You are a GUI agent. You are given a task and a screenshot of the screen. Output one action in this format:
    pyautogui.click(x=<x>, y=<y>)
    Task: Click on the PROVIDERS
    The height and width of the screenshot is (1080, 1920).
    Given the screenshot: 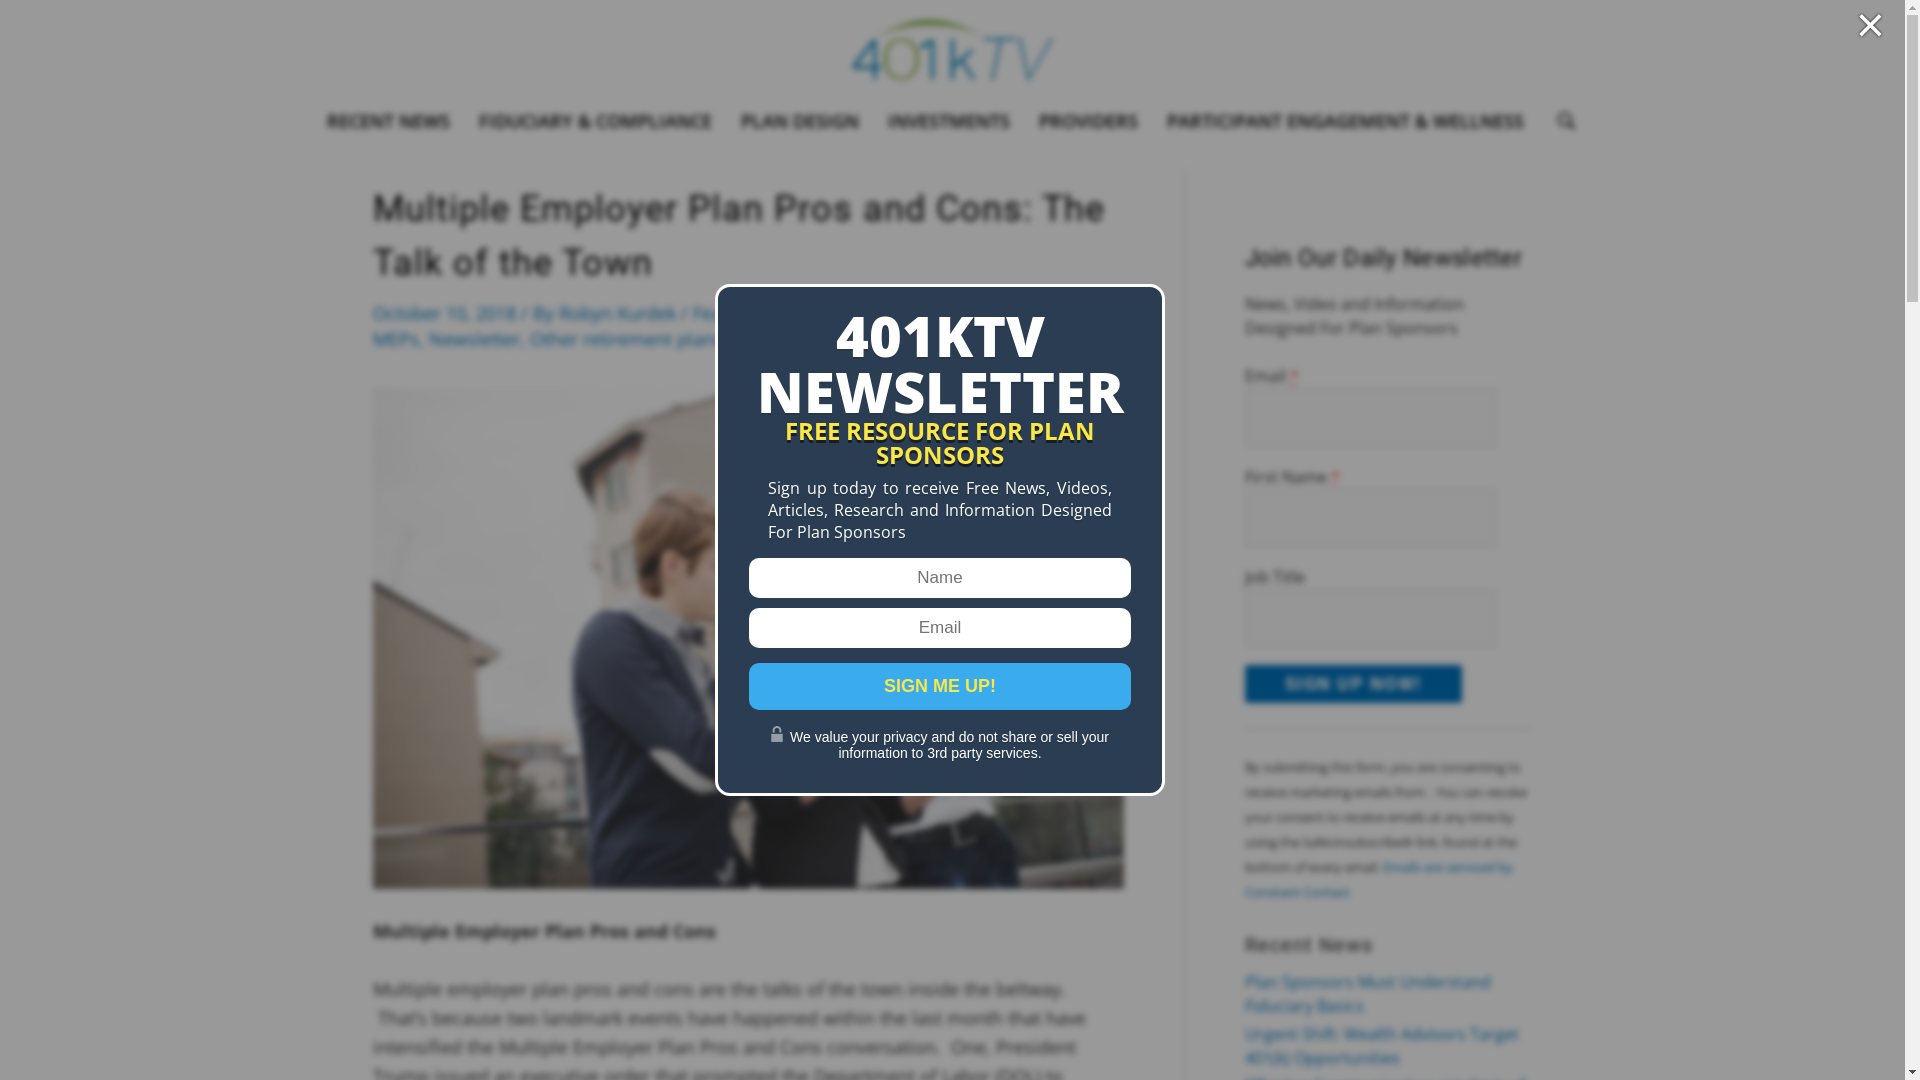 What is the action you would take?
    pyautogui.click(x=1088, y=121)
    